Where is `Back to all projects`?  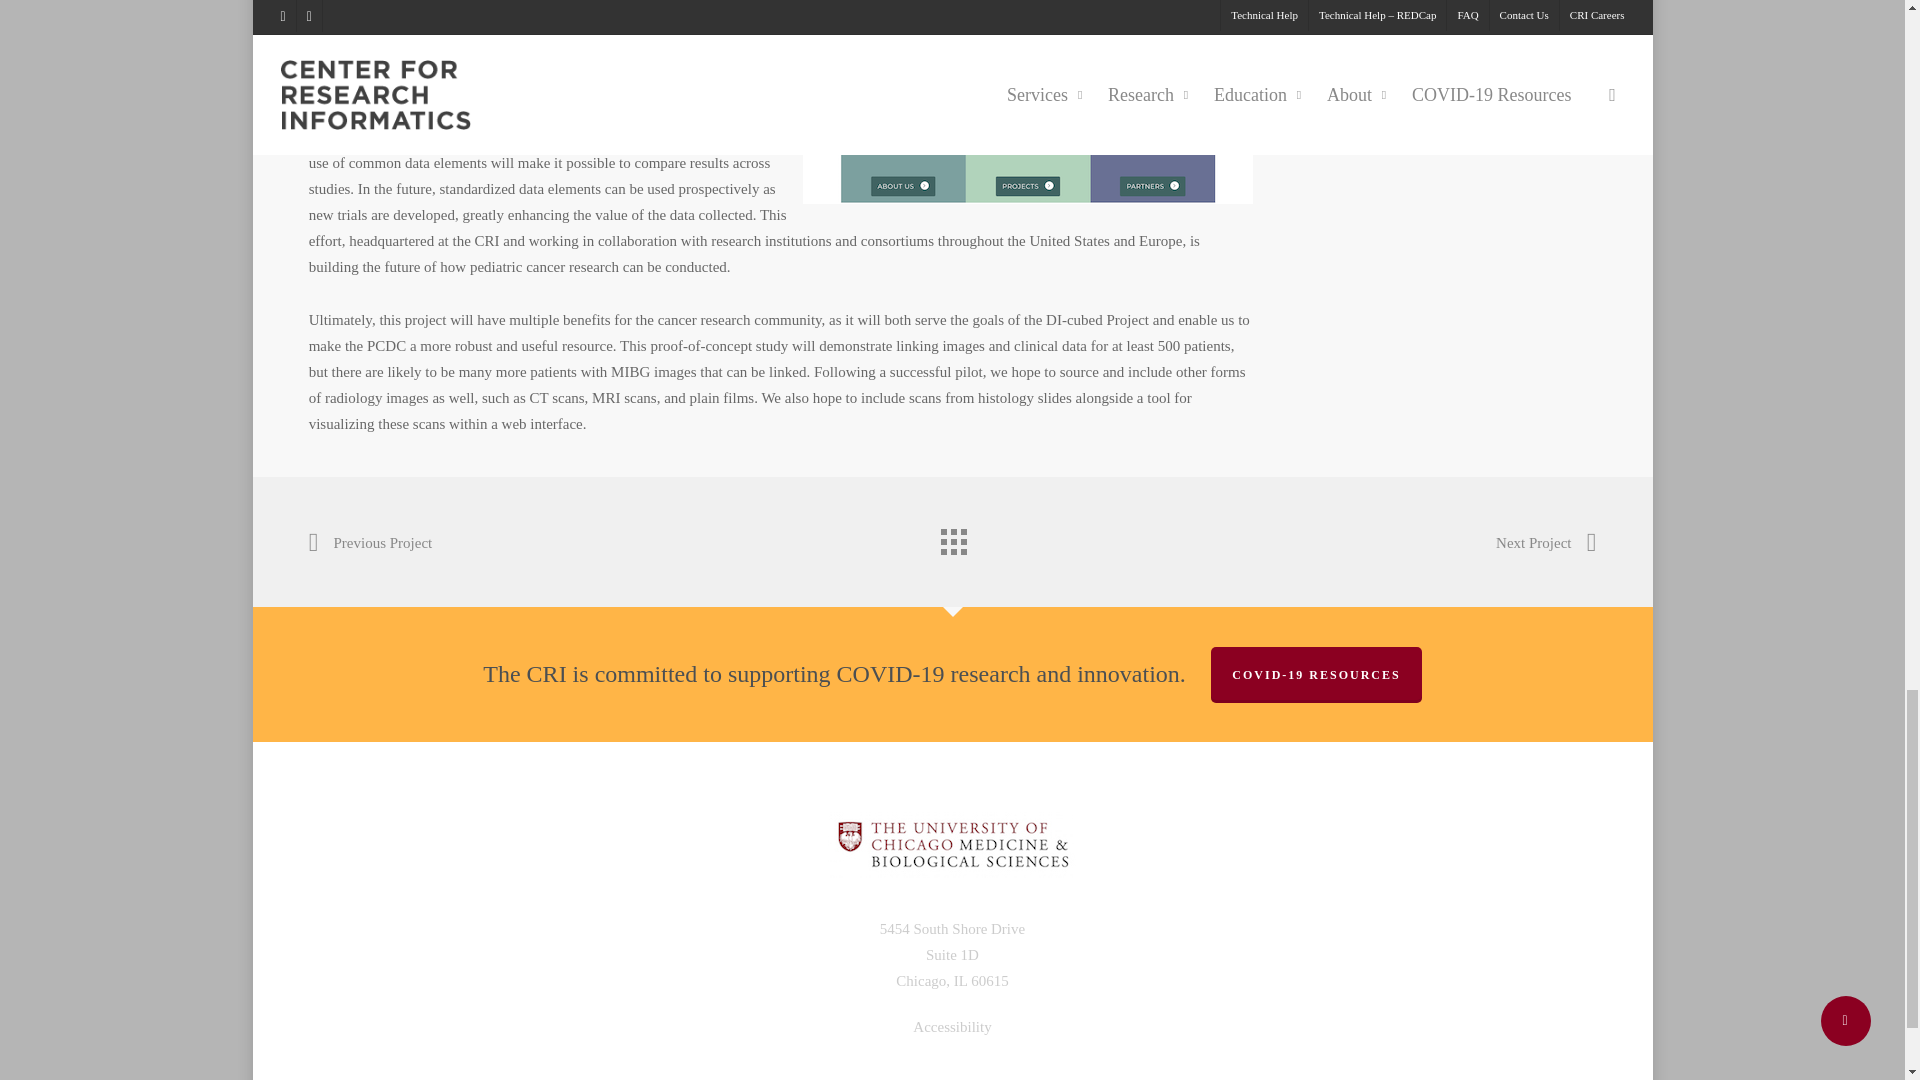 Back to all projects is located at coordinates (951, 537).